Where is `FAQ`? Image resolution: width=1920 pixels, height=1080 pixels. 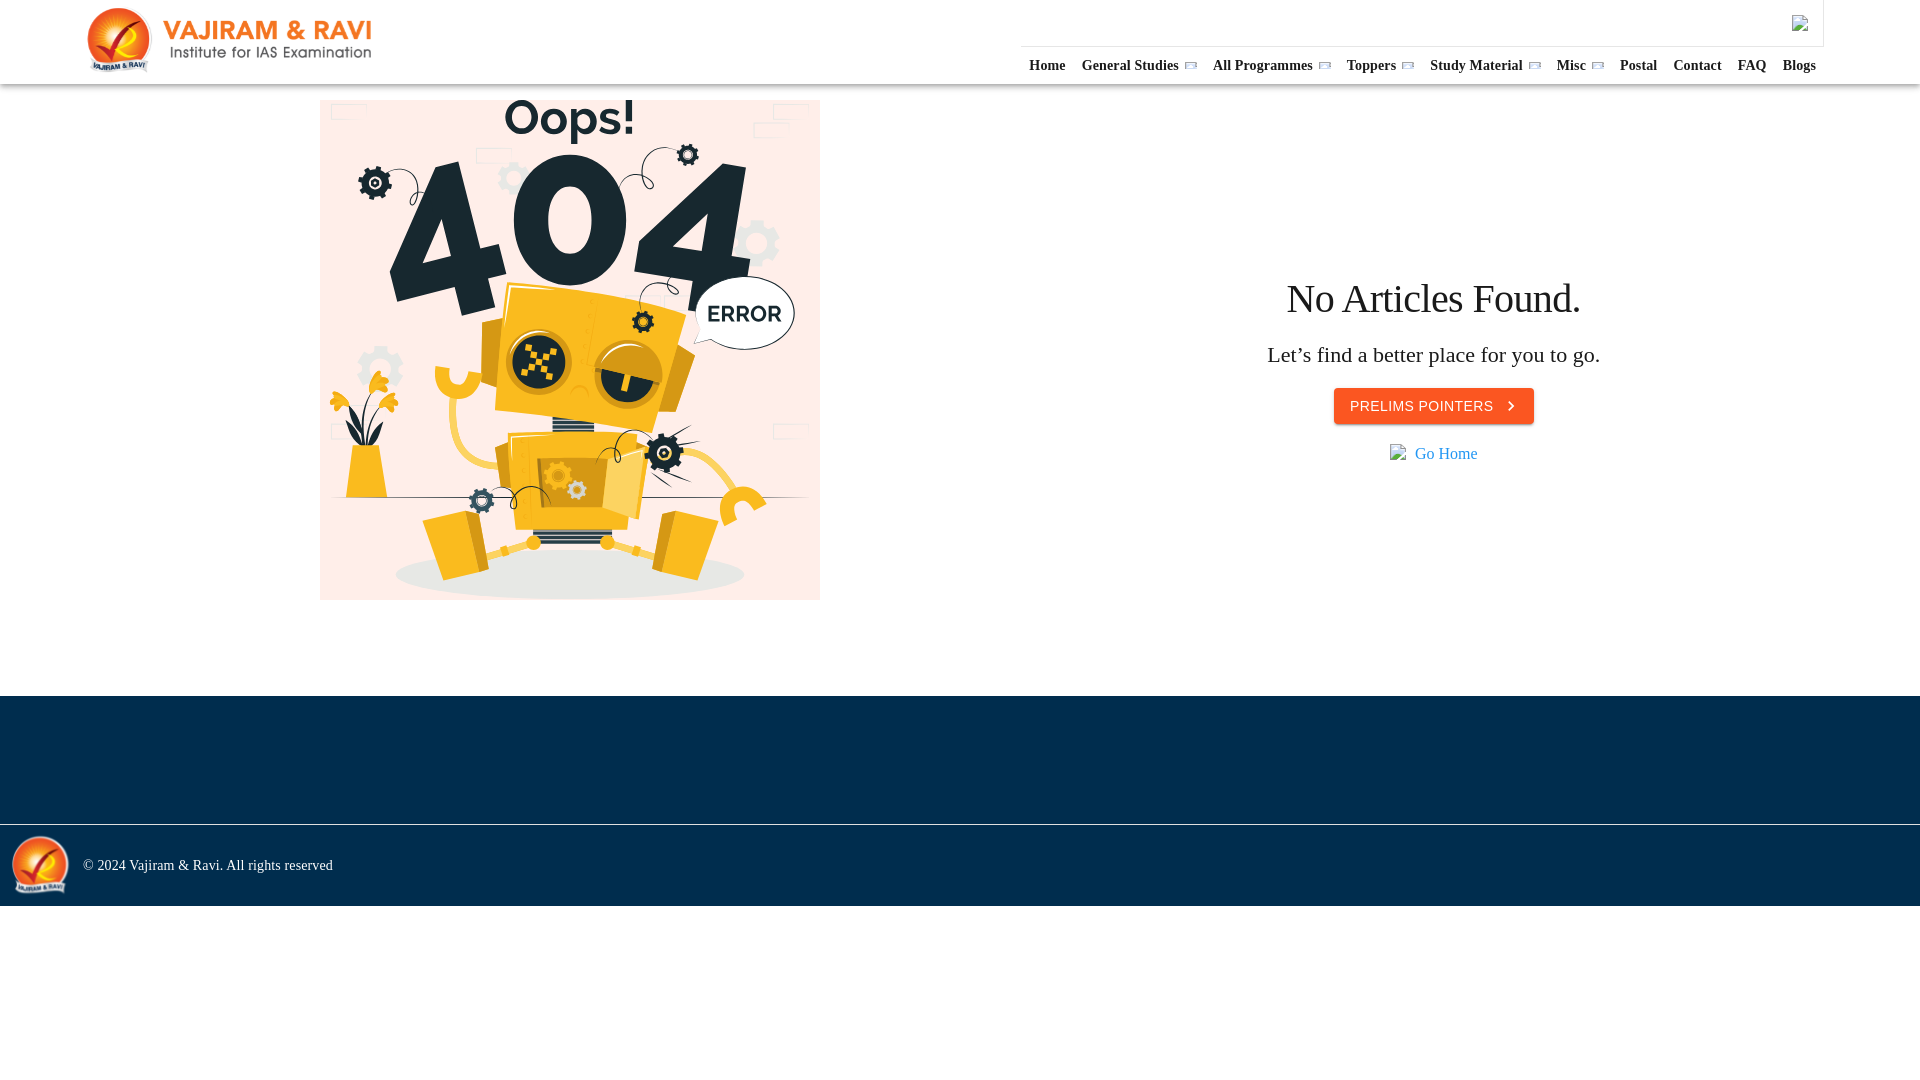 FAQ is located at coordinates (1752, 65).